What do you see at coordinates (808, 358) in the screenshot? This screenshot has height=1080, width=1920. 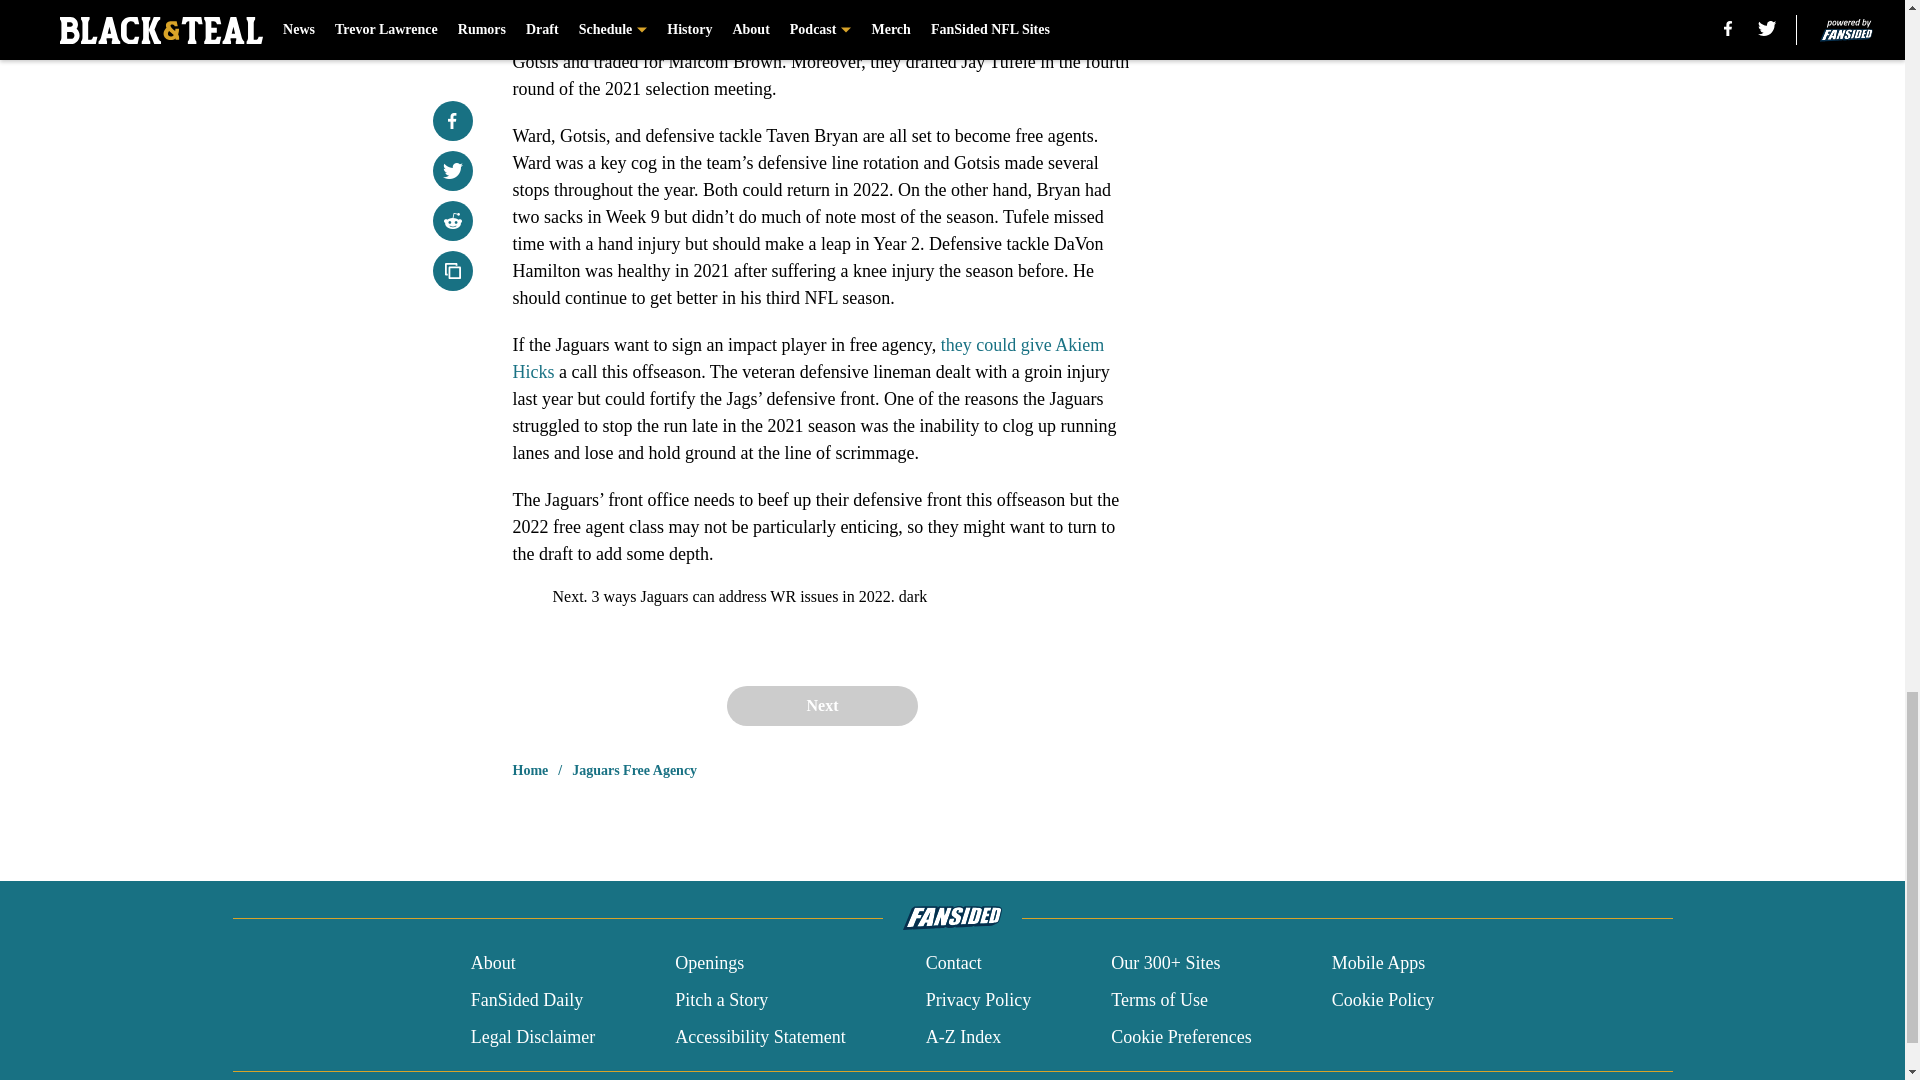 I see `they could give Akiem Hicks` at bounding box center [808, 358].